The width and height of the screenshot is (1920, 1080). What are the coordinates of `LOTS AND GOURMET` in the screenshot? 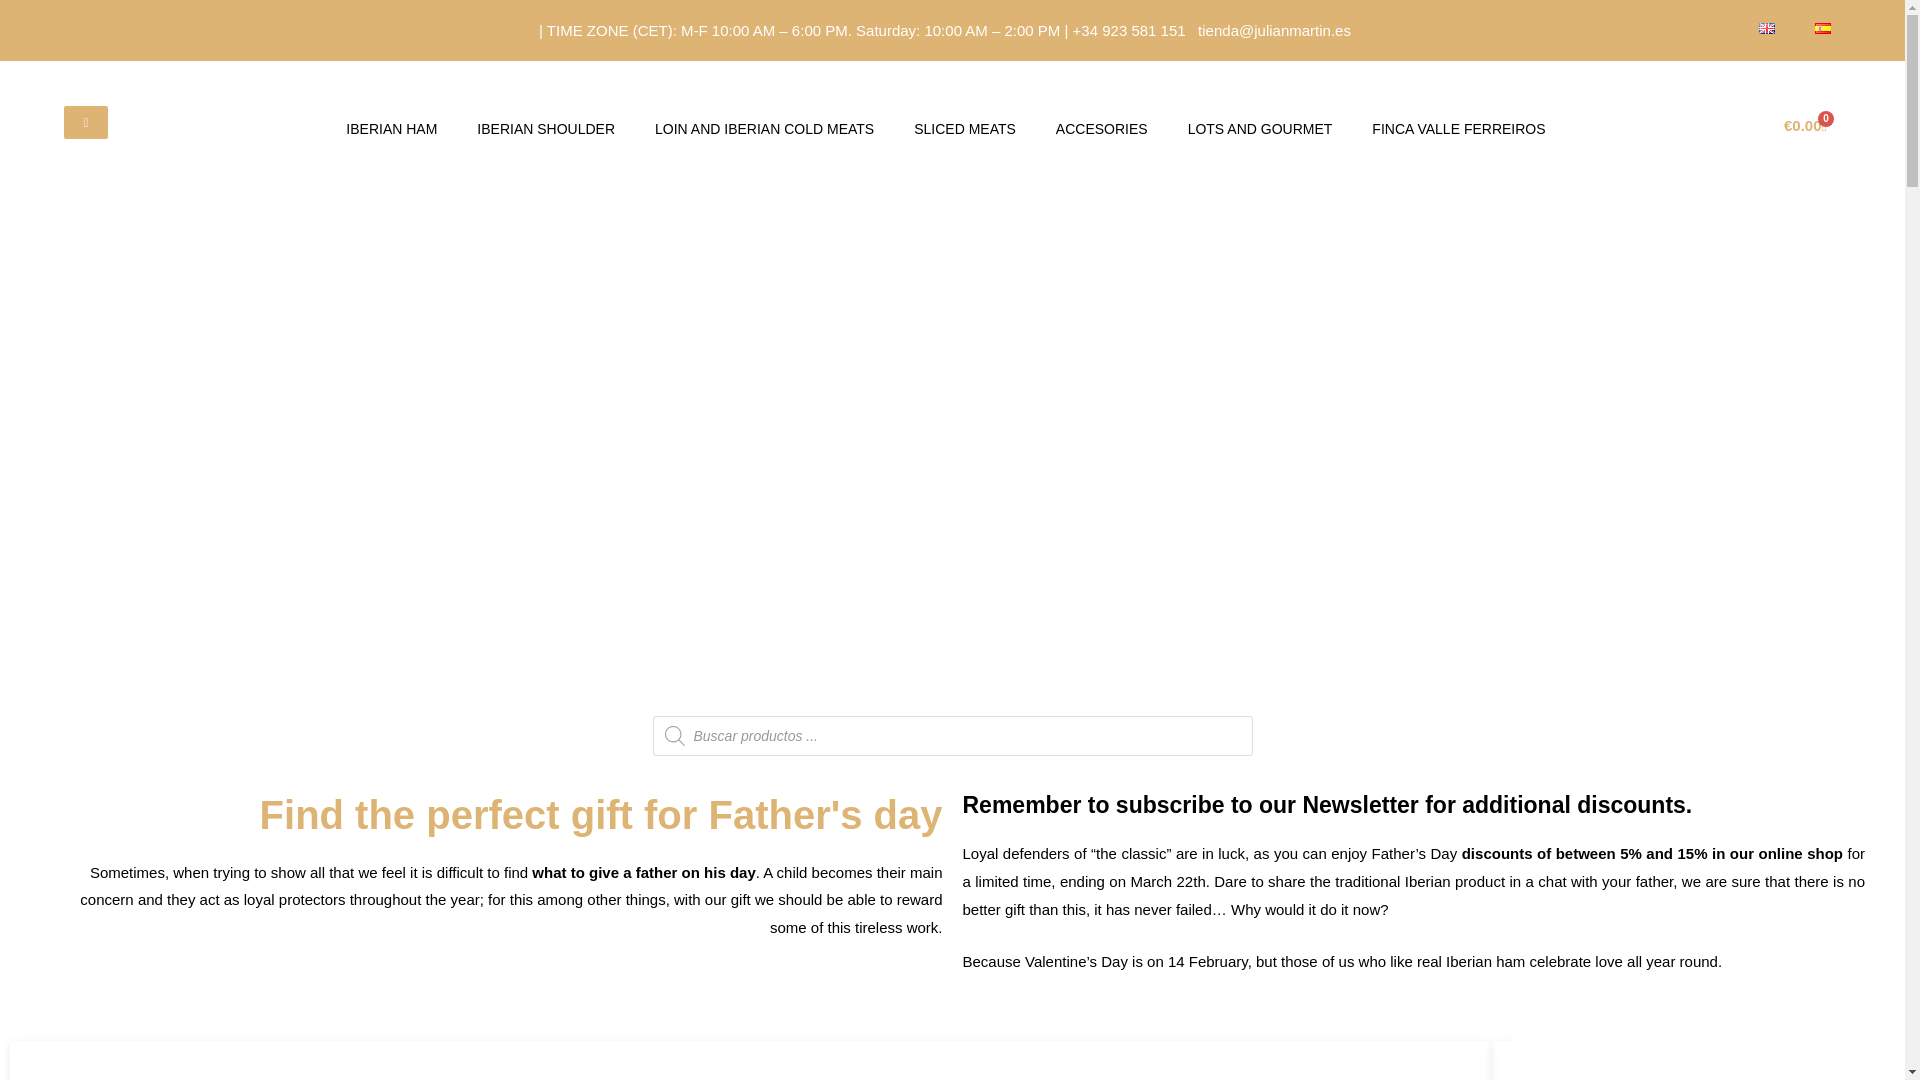 It's located at (1260, 128).